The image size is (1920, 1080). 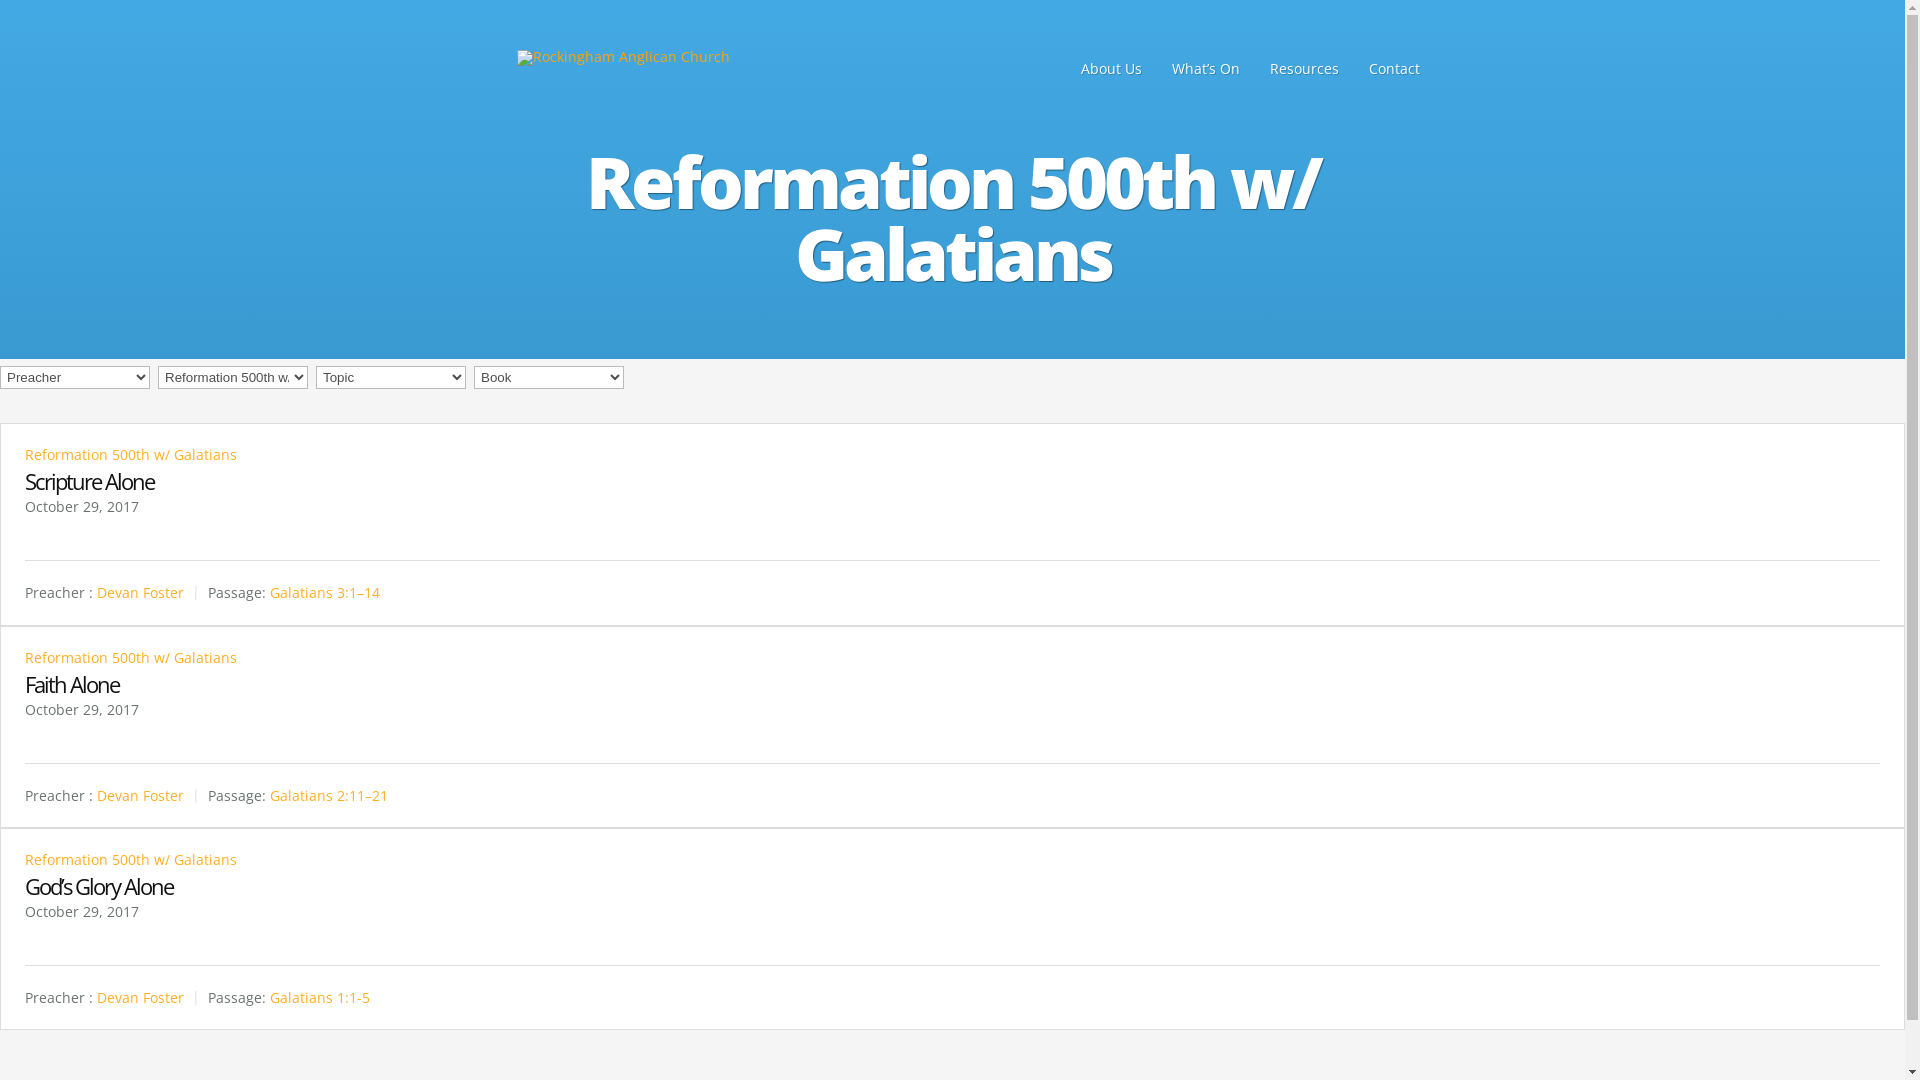 I want to click on Reformation 500th w/ Galatians, so click(x=131, y=658).